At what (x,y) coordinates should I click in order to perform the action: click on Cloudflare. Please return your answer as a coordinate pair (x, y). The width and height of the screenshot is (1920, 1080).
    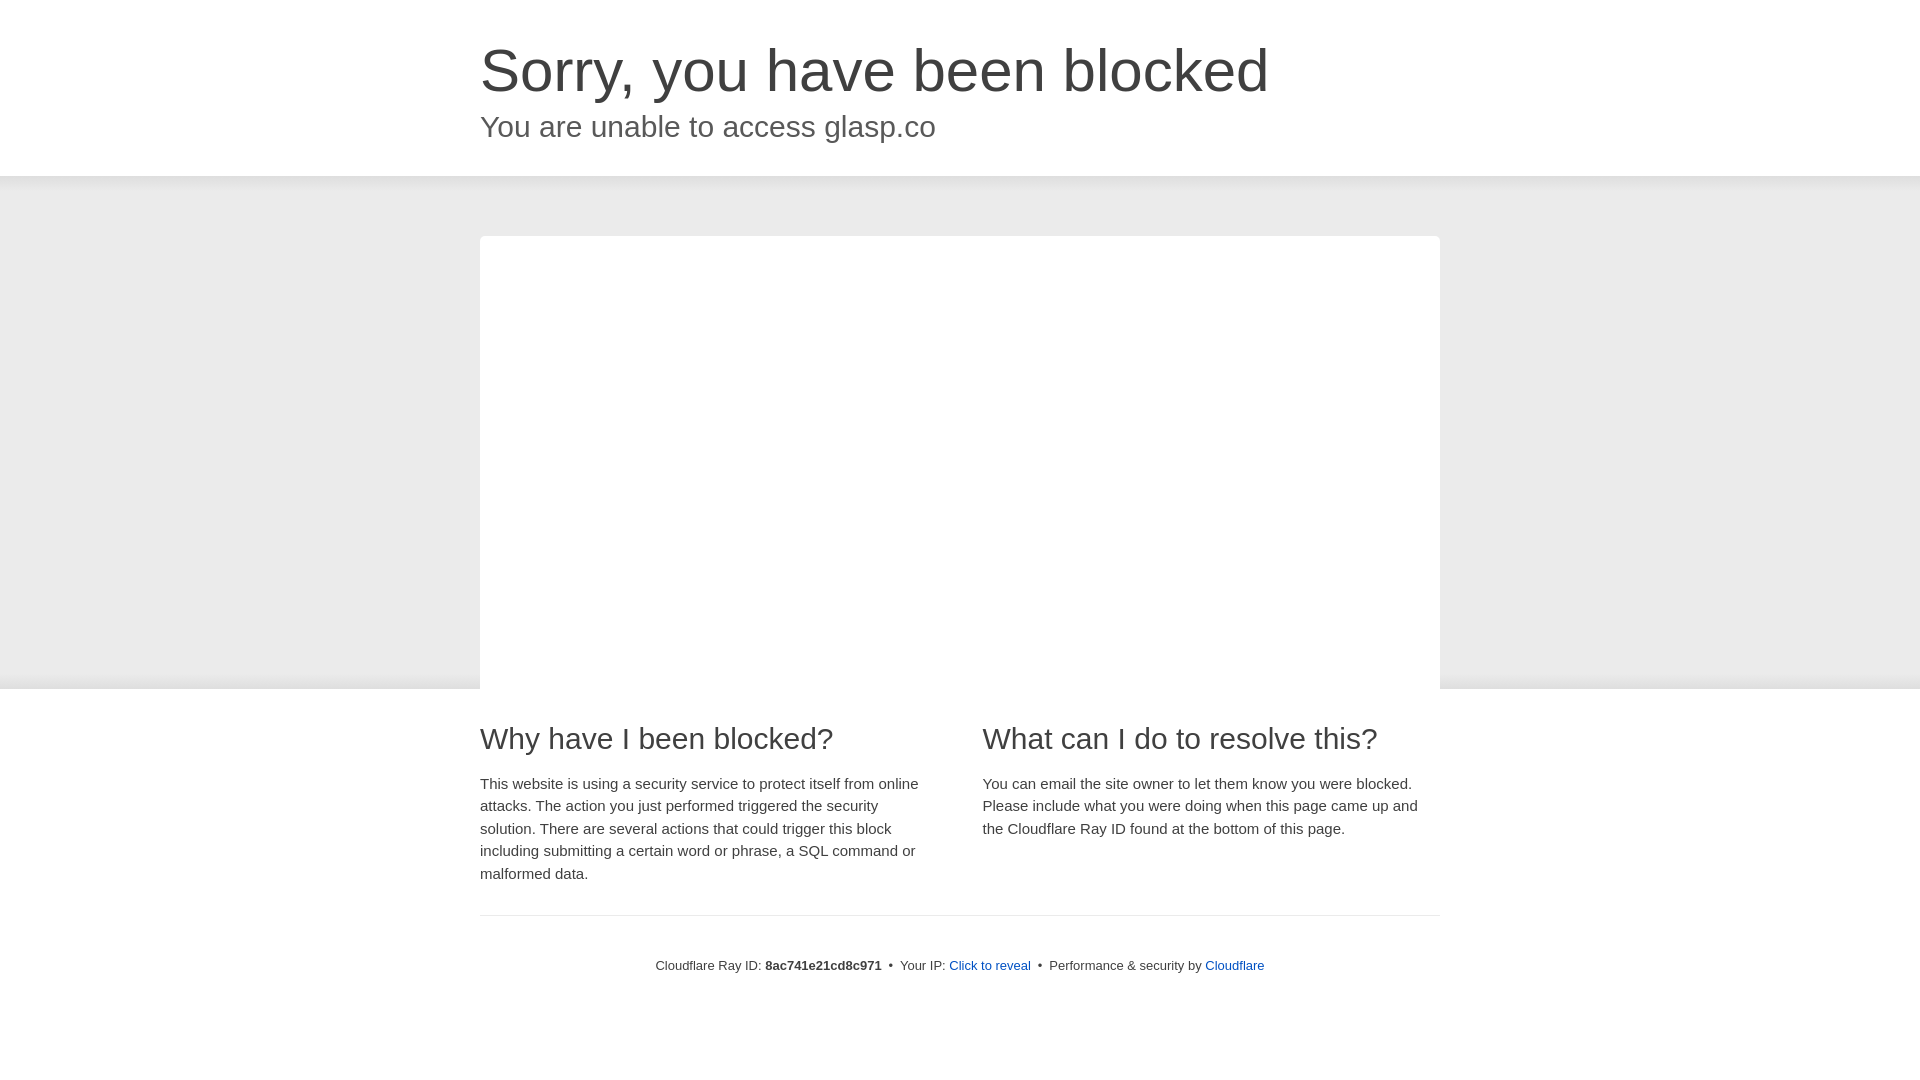
    Looking at the image, I should click on (1234, 965).